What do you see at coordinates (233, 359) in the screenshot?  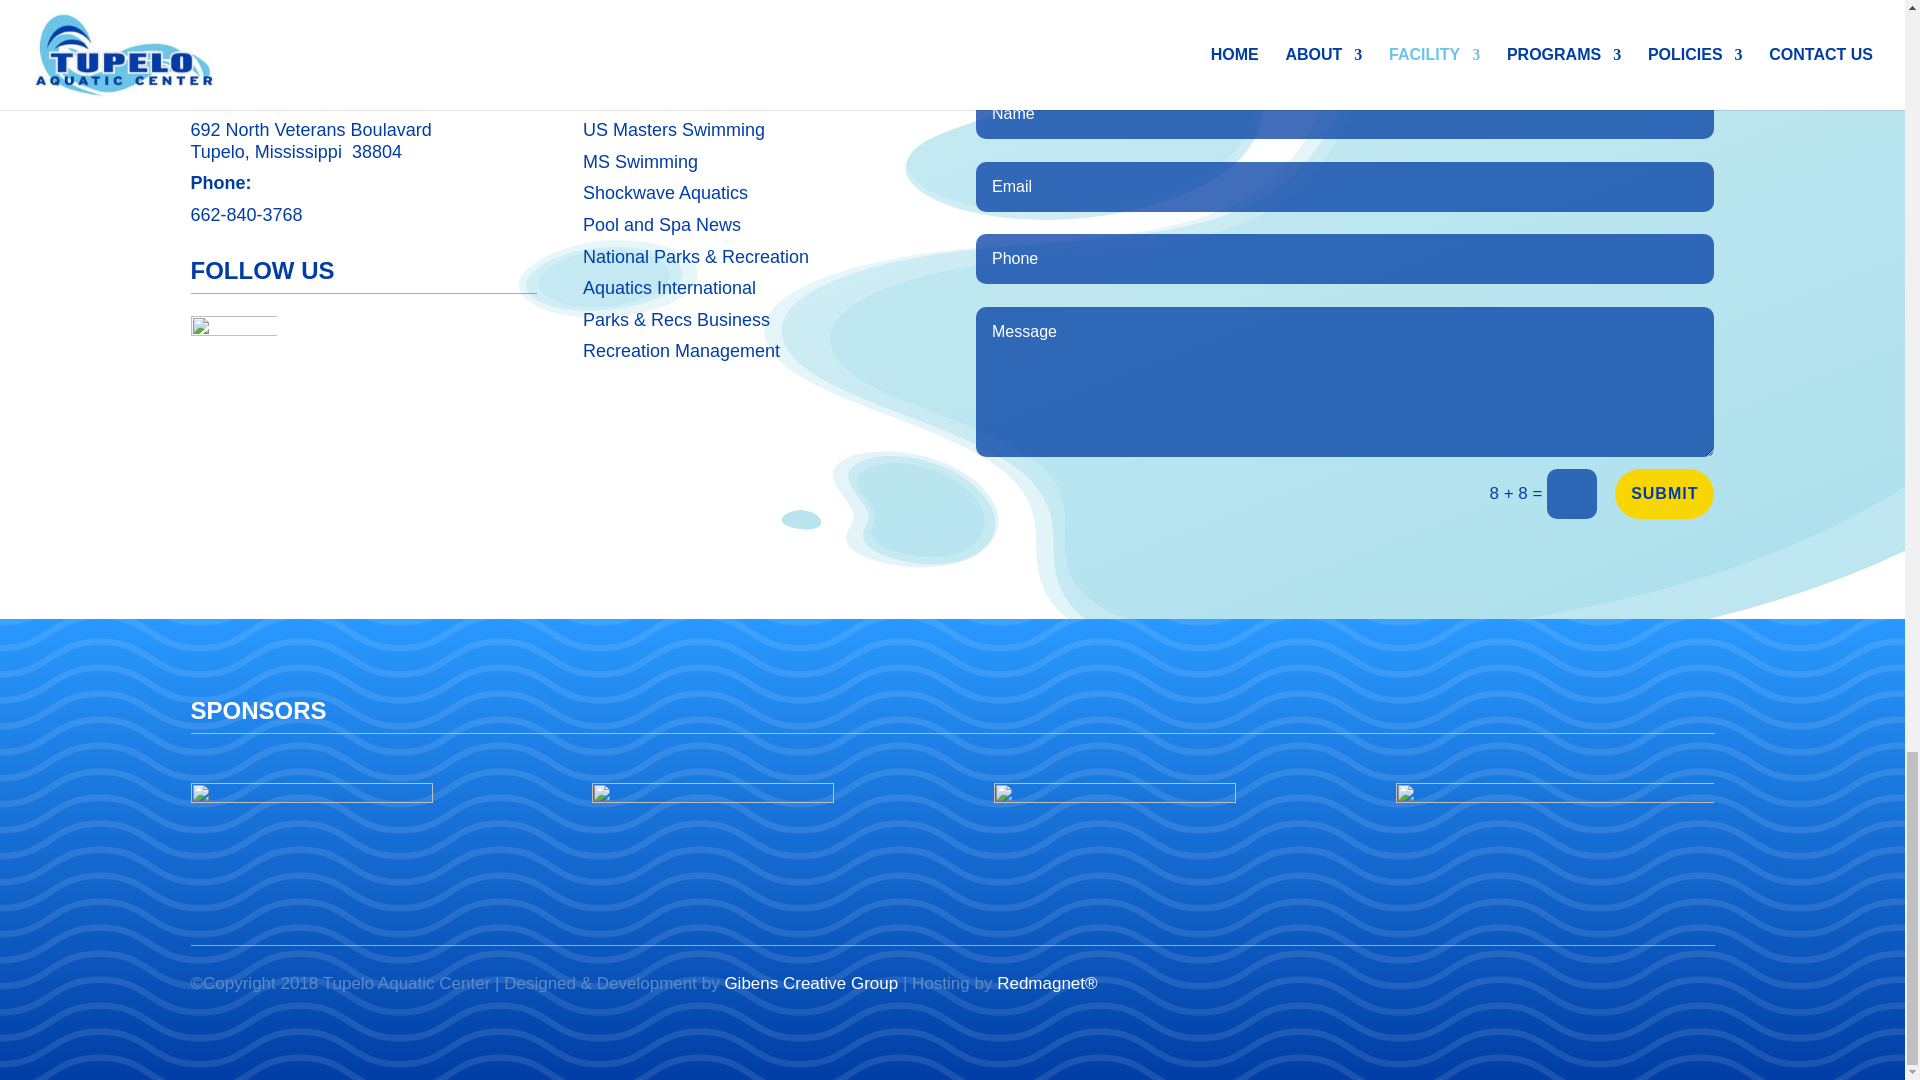 I see `followicon` at bounding box center [233, 359].